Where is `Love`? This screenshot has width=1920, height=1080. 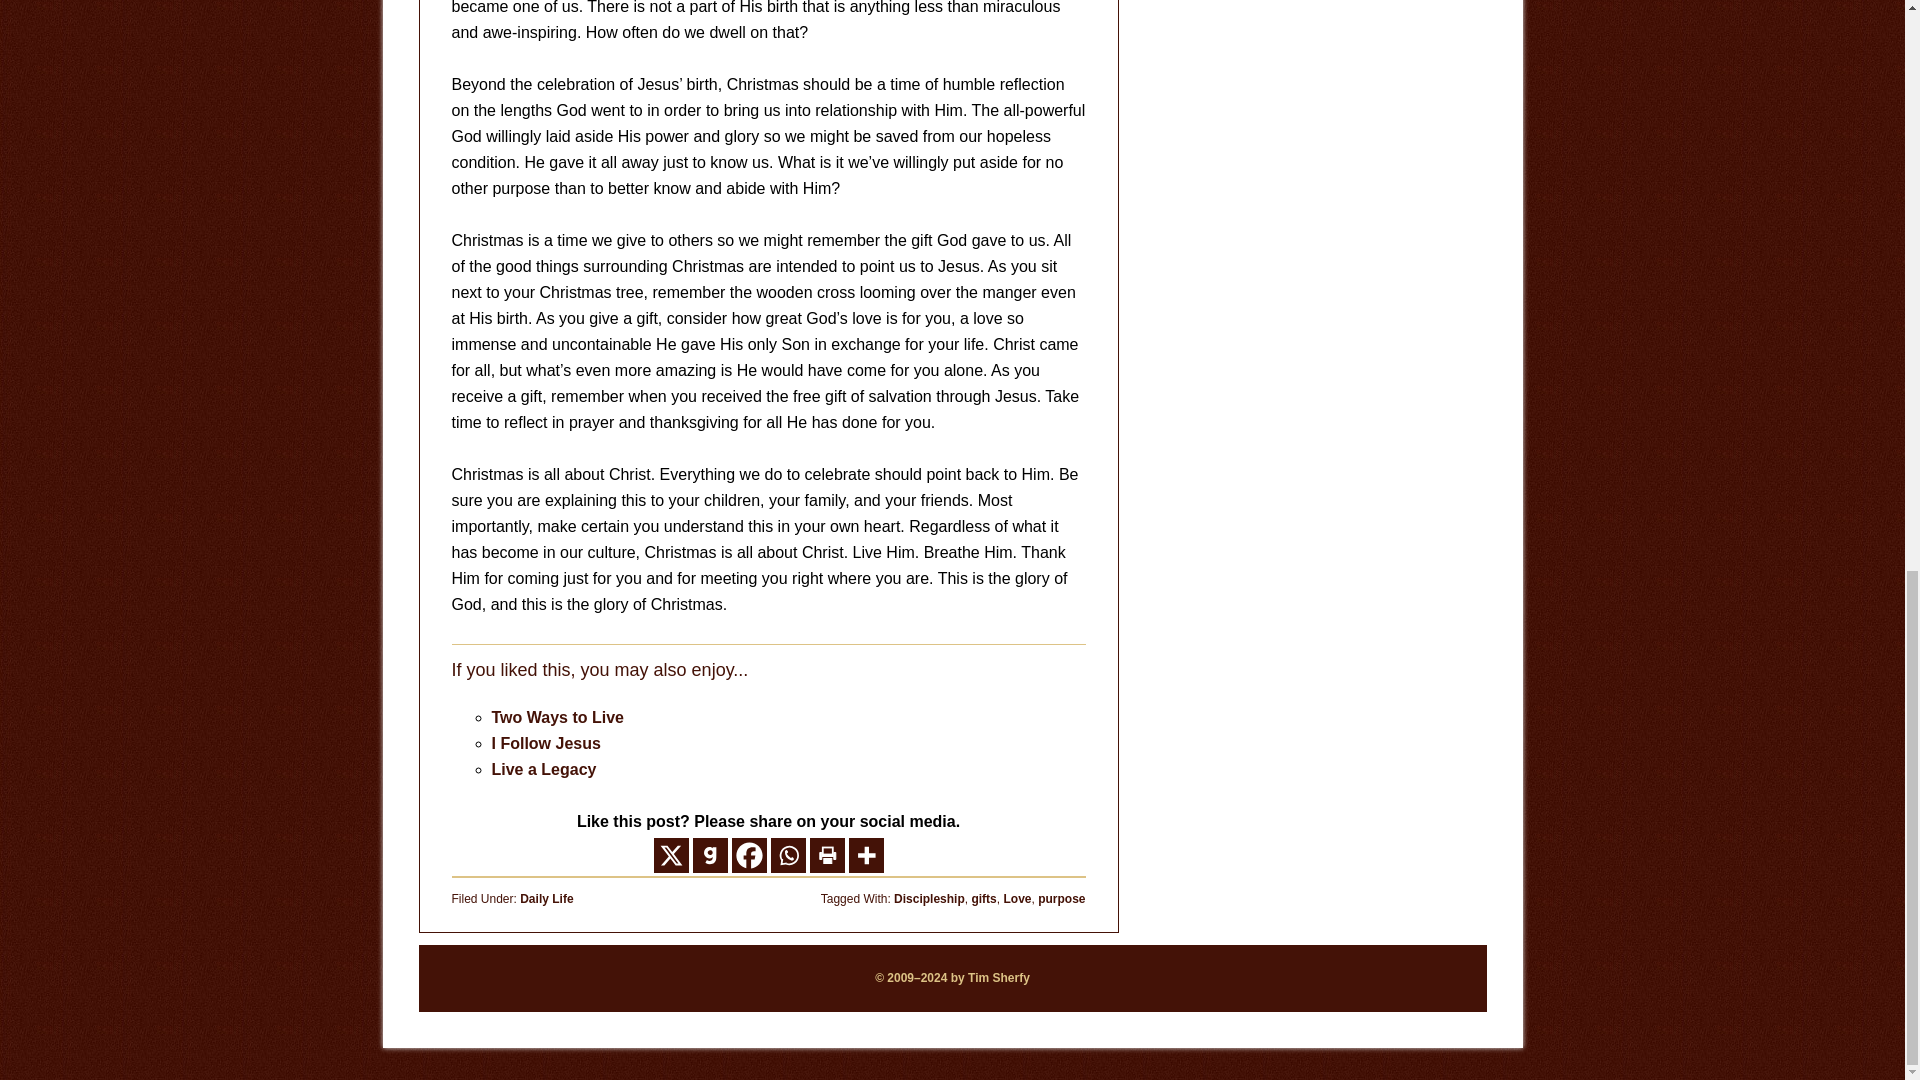 Love is located at coordinates (1016, 899).